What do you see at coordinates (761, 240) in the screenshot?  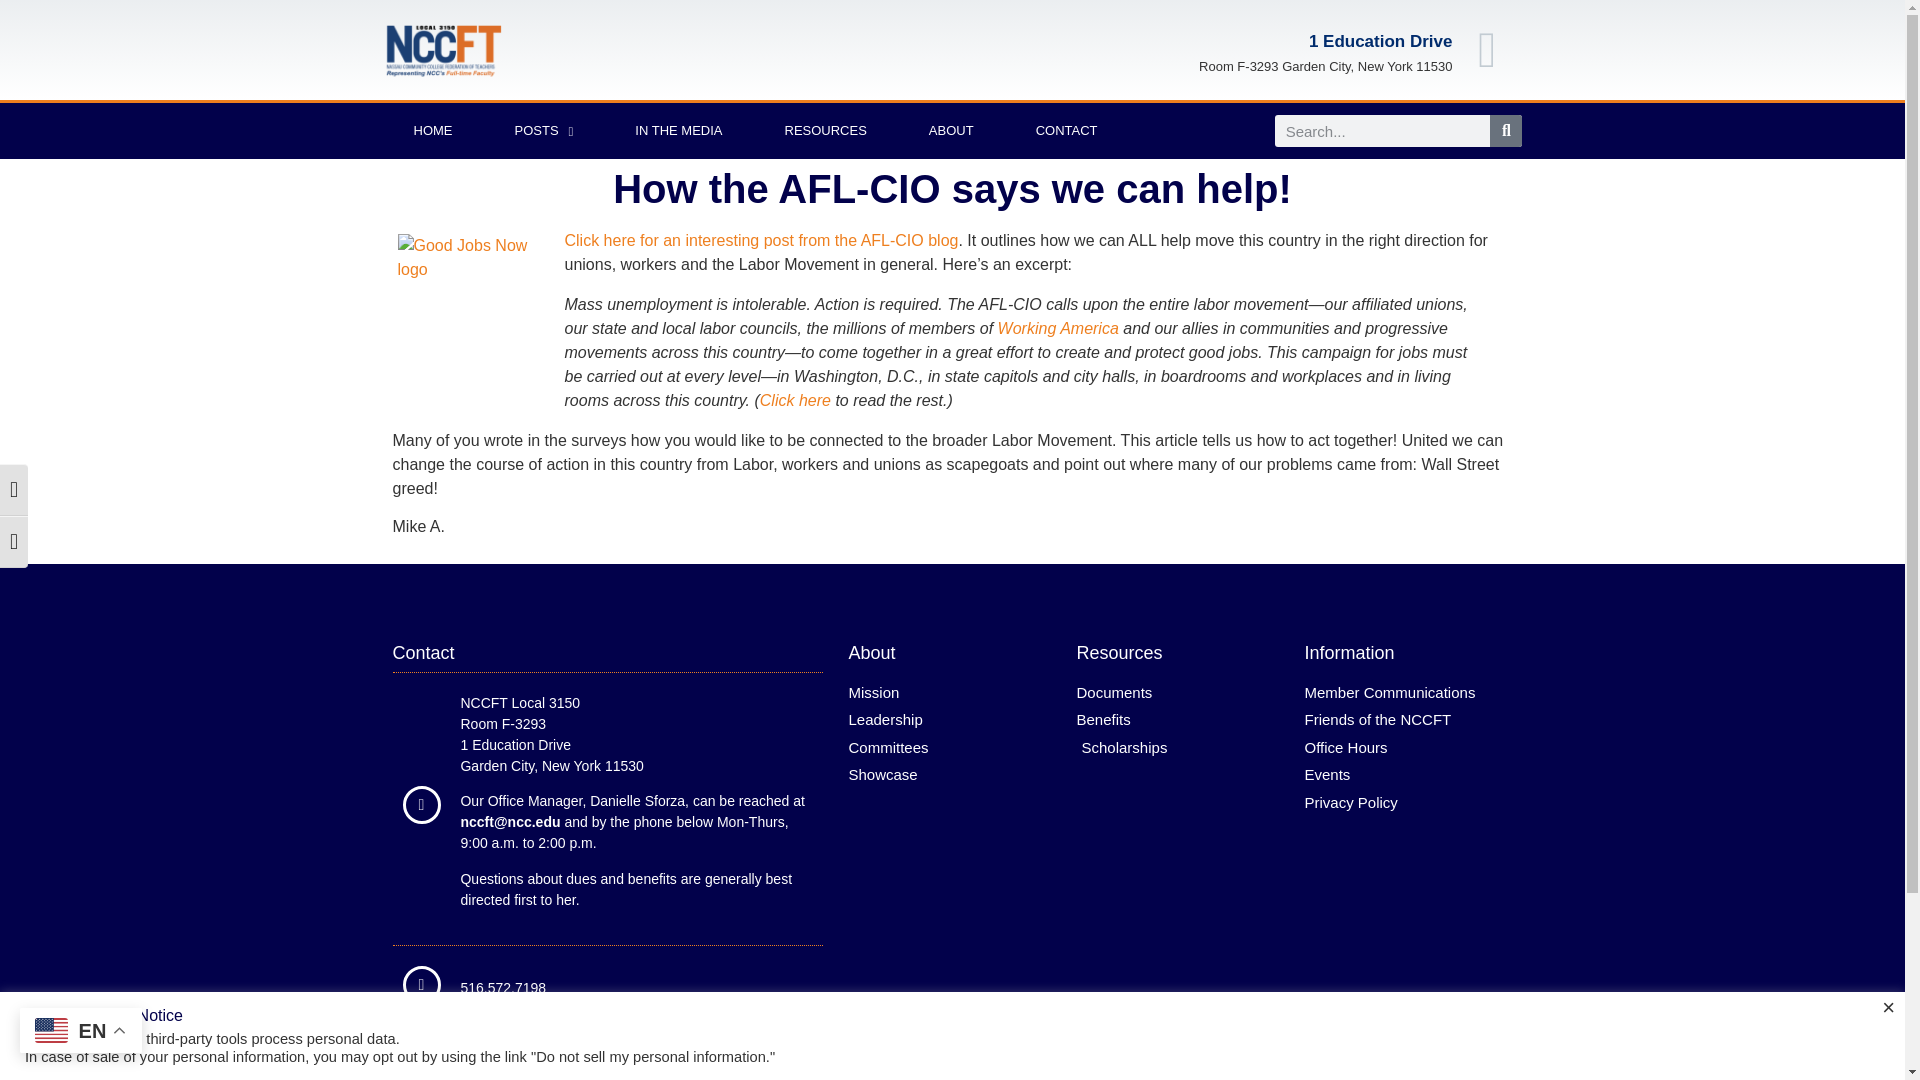 I see `Click here for an interesting post from the AFL-CIO blog` at bounding box center [761, 240].